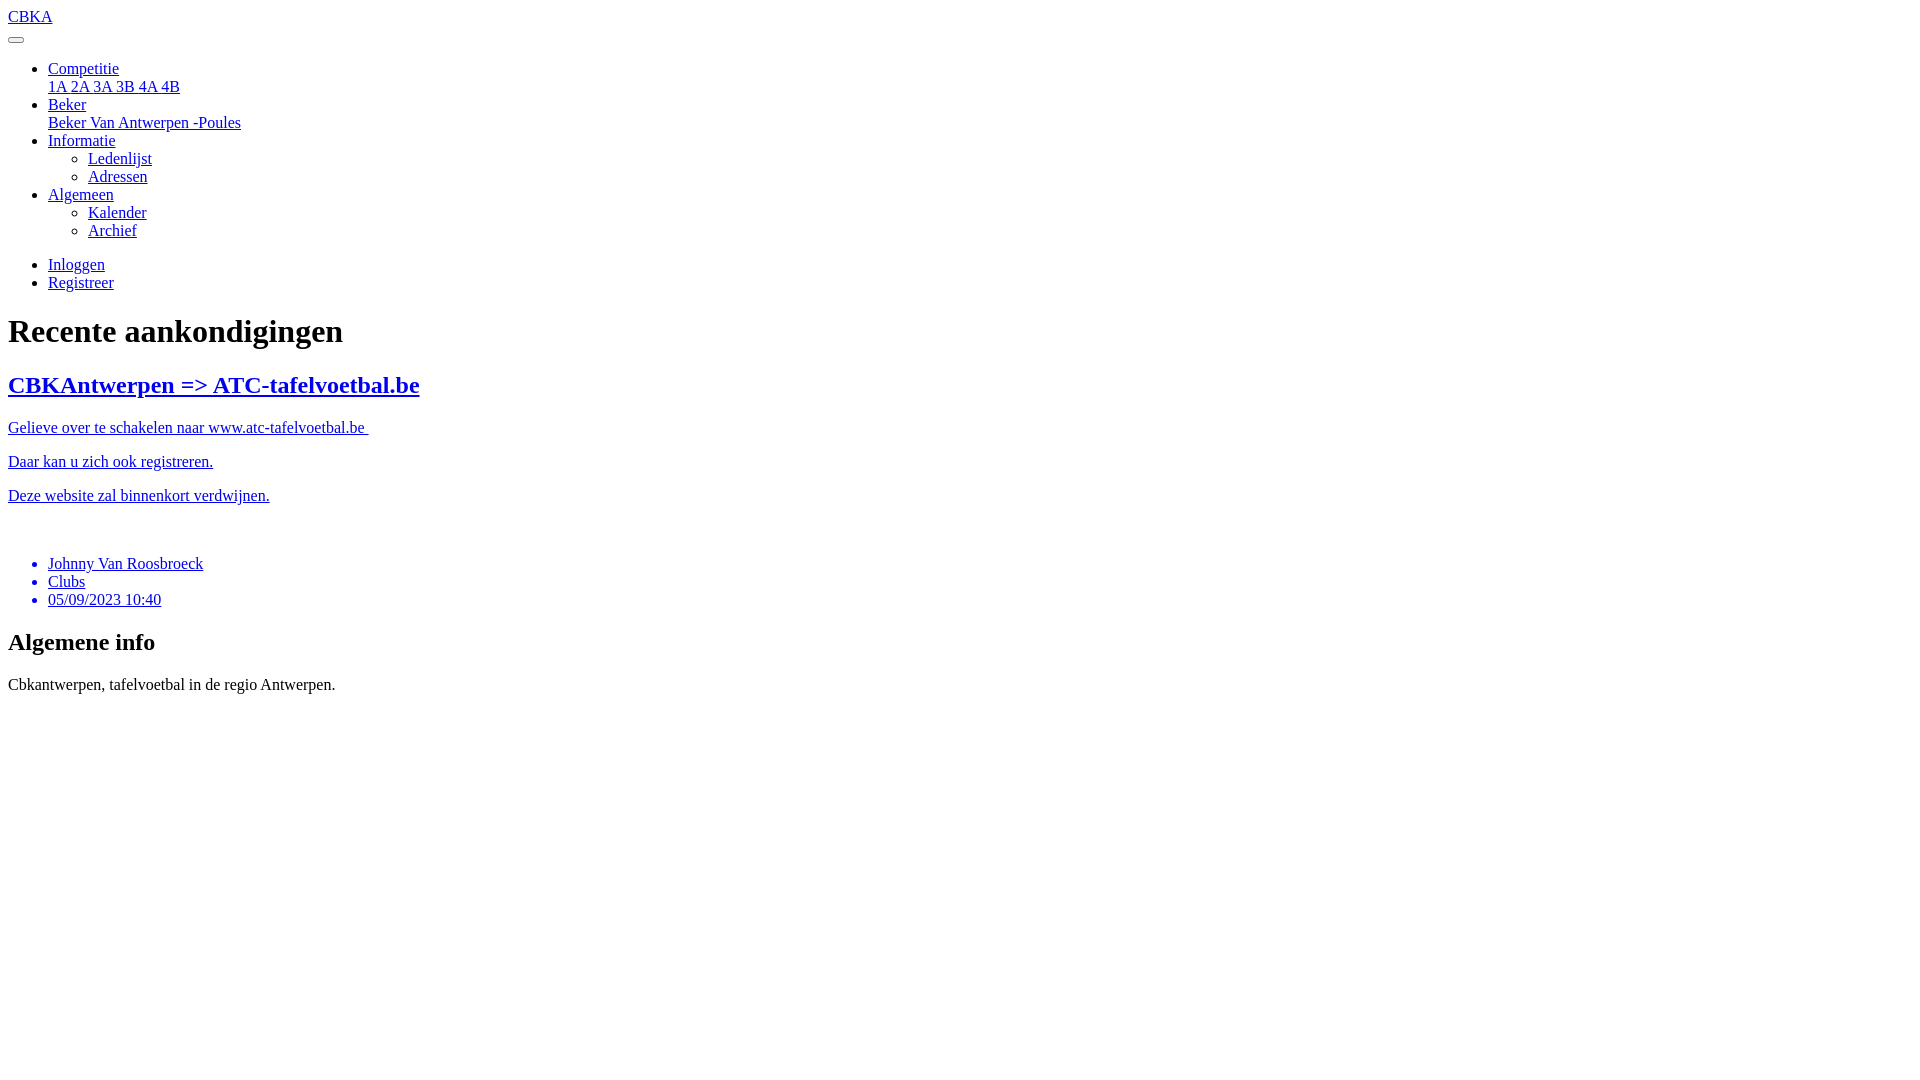 Image resolution: width=1920 pixels, height=1080 pixels. What do you see at coordinates (118, 212) in the screenshot?
I see `Kalender` at bounding box center [118, 212].